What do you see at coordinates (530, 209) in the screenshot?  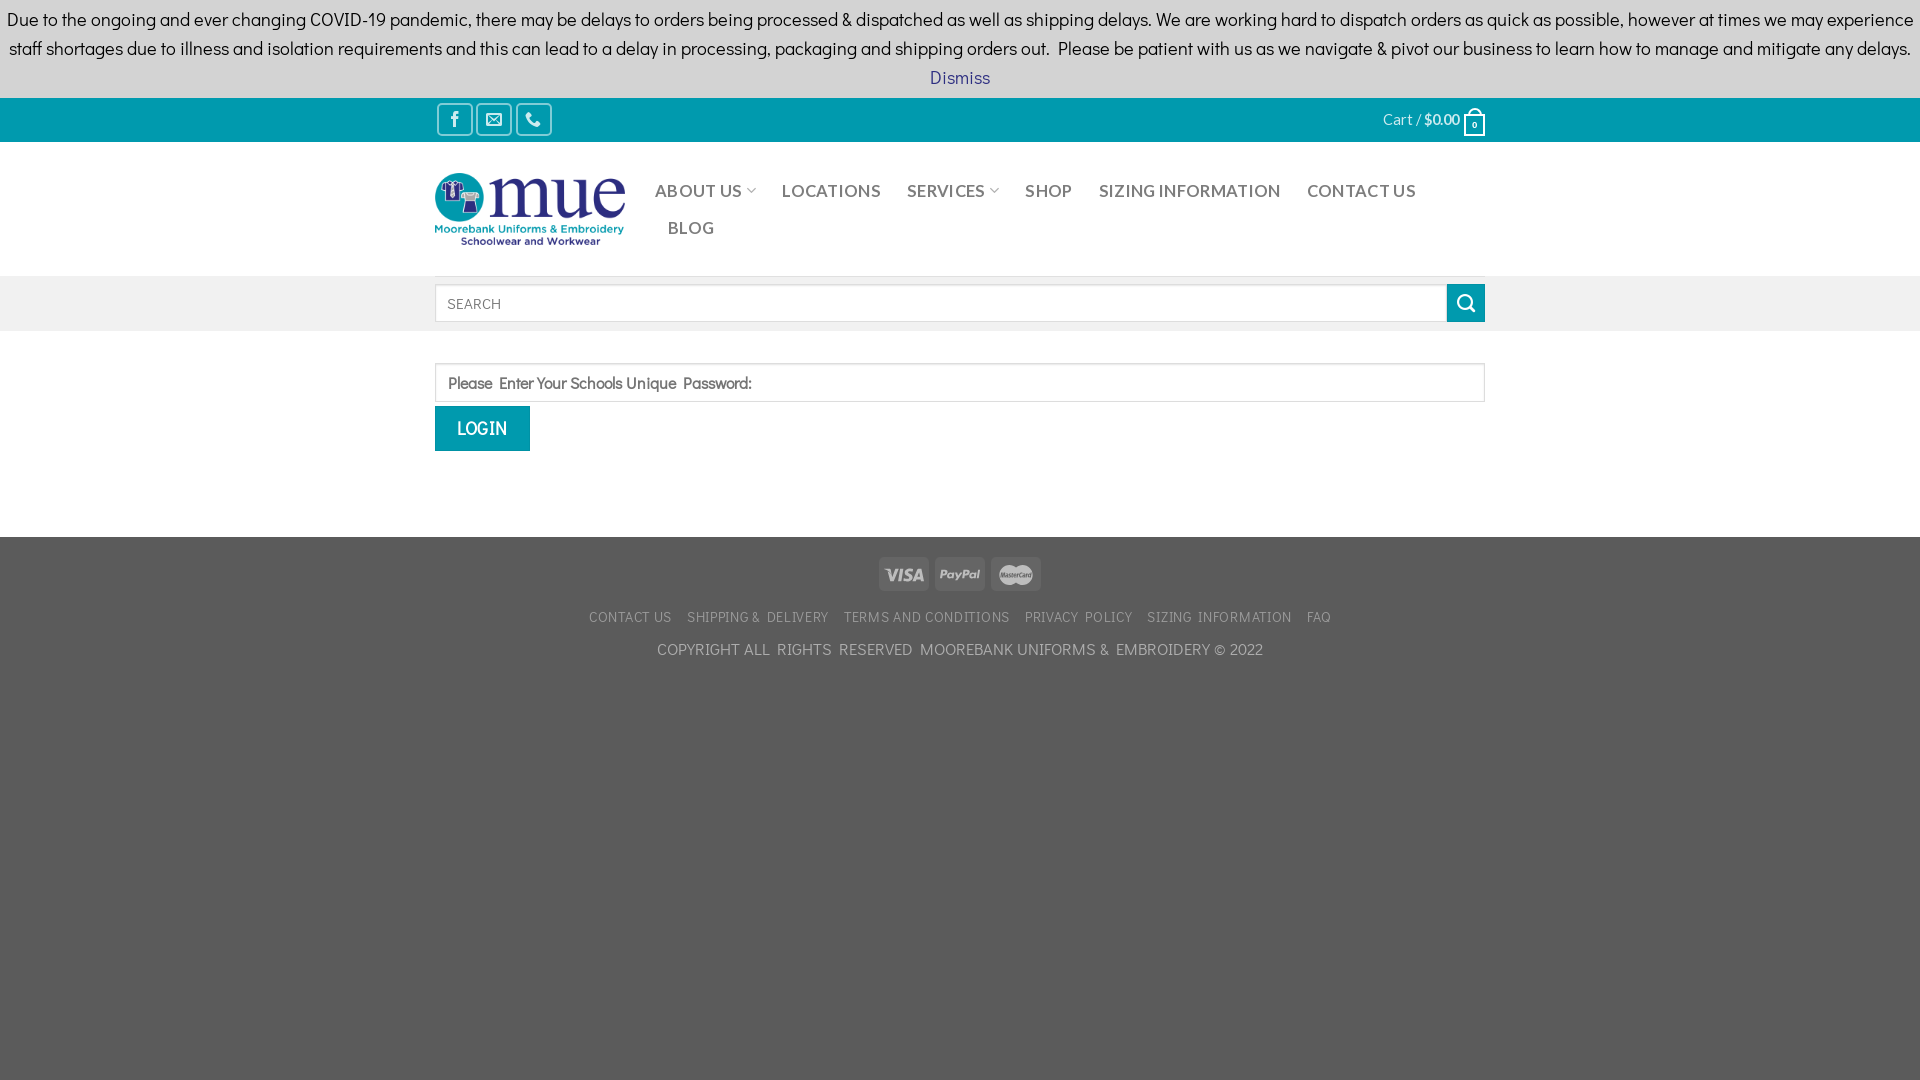 I see `Moorebank Uniforms & Embroidery - Schoolwear and Workwear` at bounding box center [530, 209].